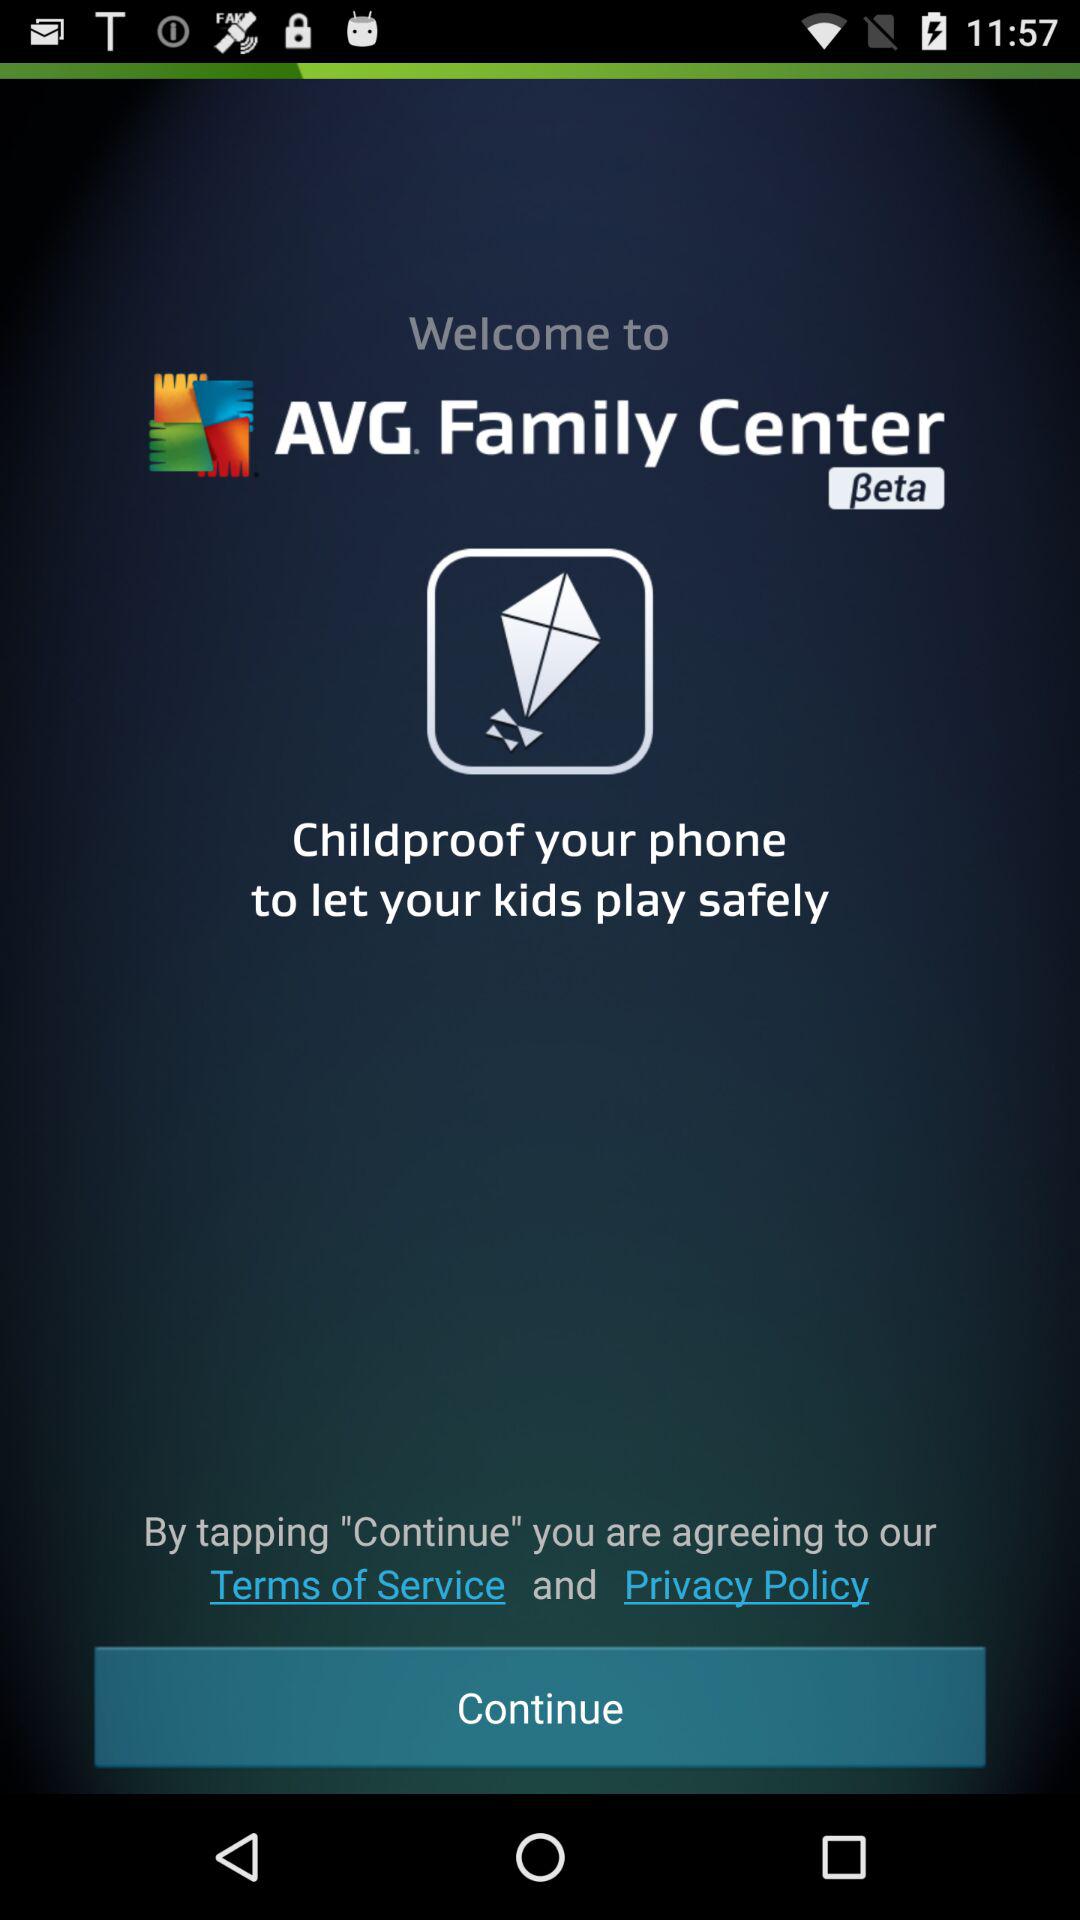 This screenshot has height=1920, width=1080. I want to click on flip until the terms of service, so click(358, 1584).